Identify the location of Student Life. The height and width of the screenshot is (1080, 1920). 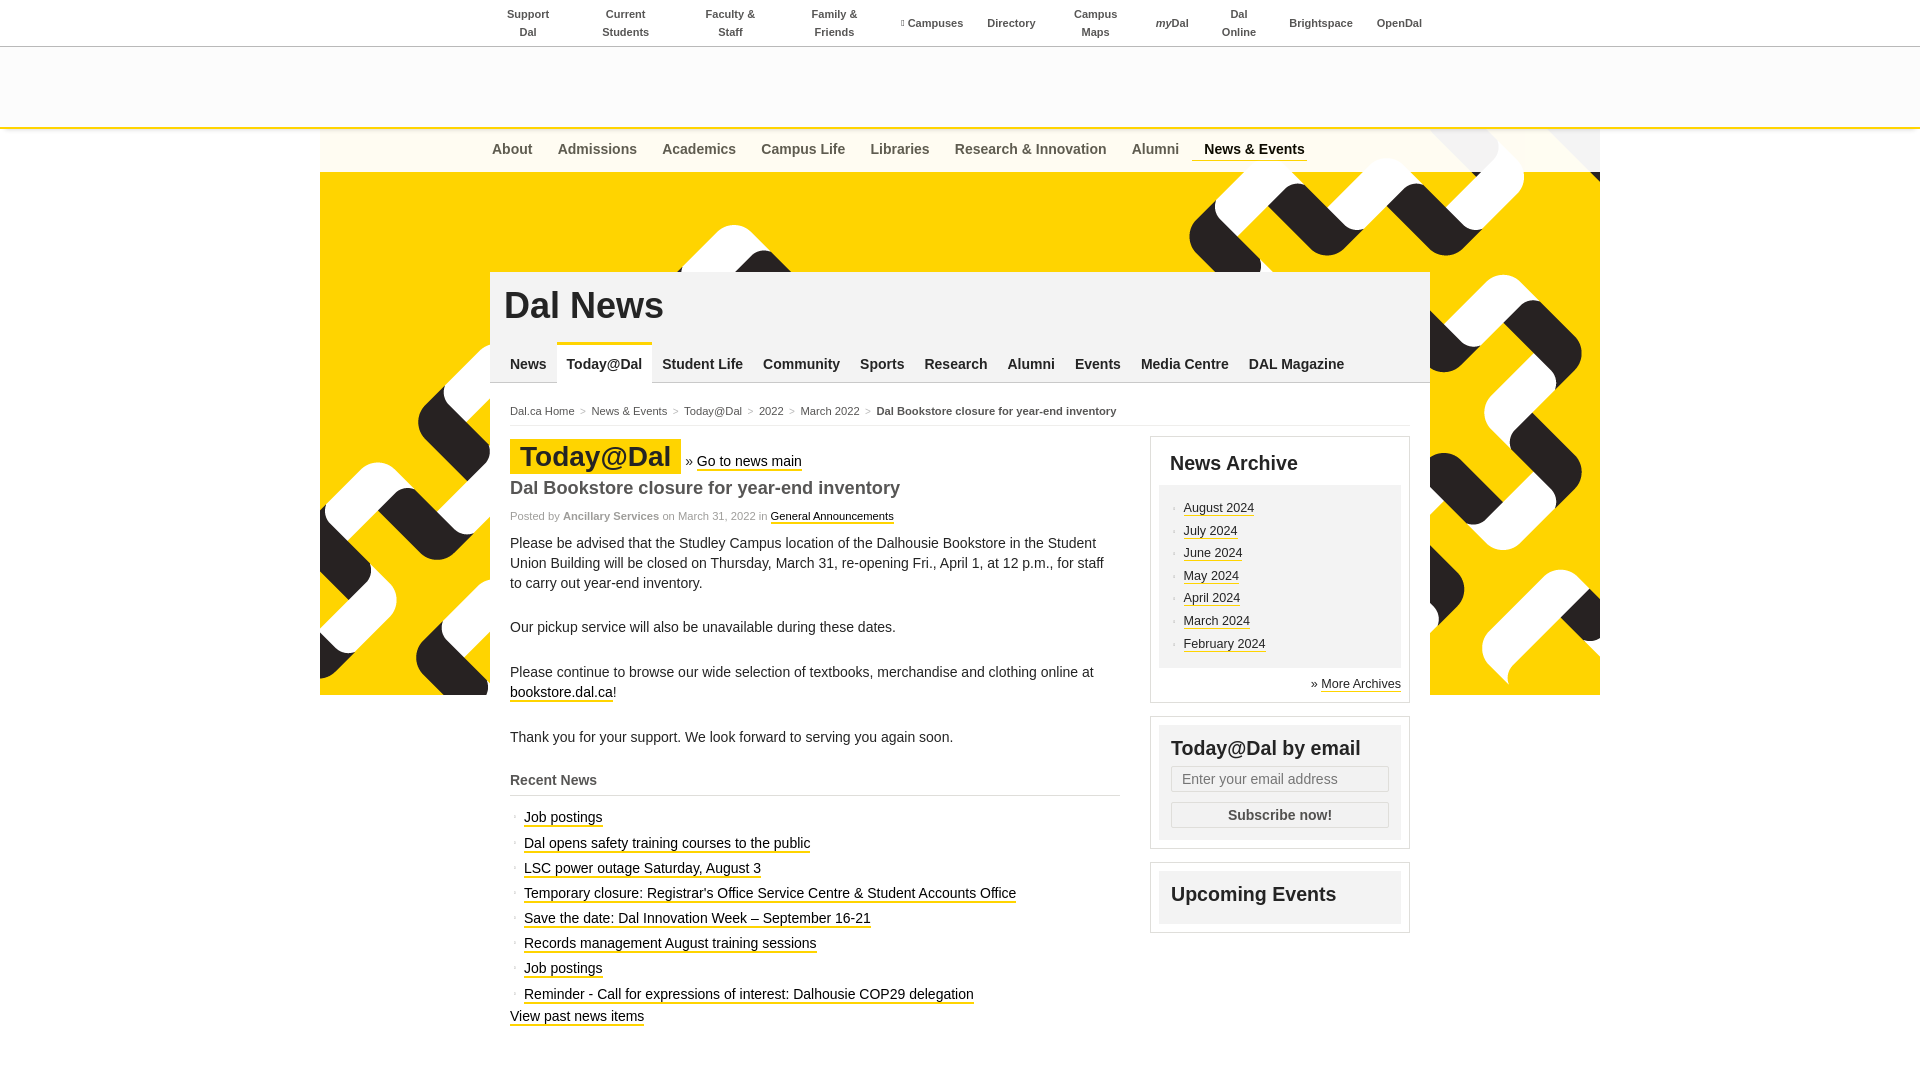
(702, 364).